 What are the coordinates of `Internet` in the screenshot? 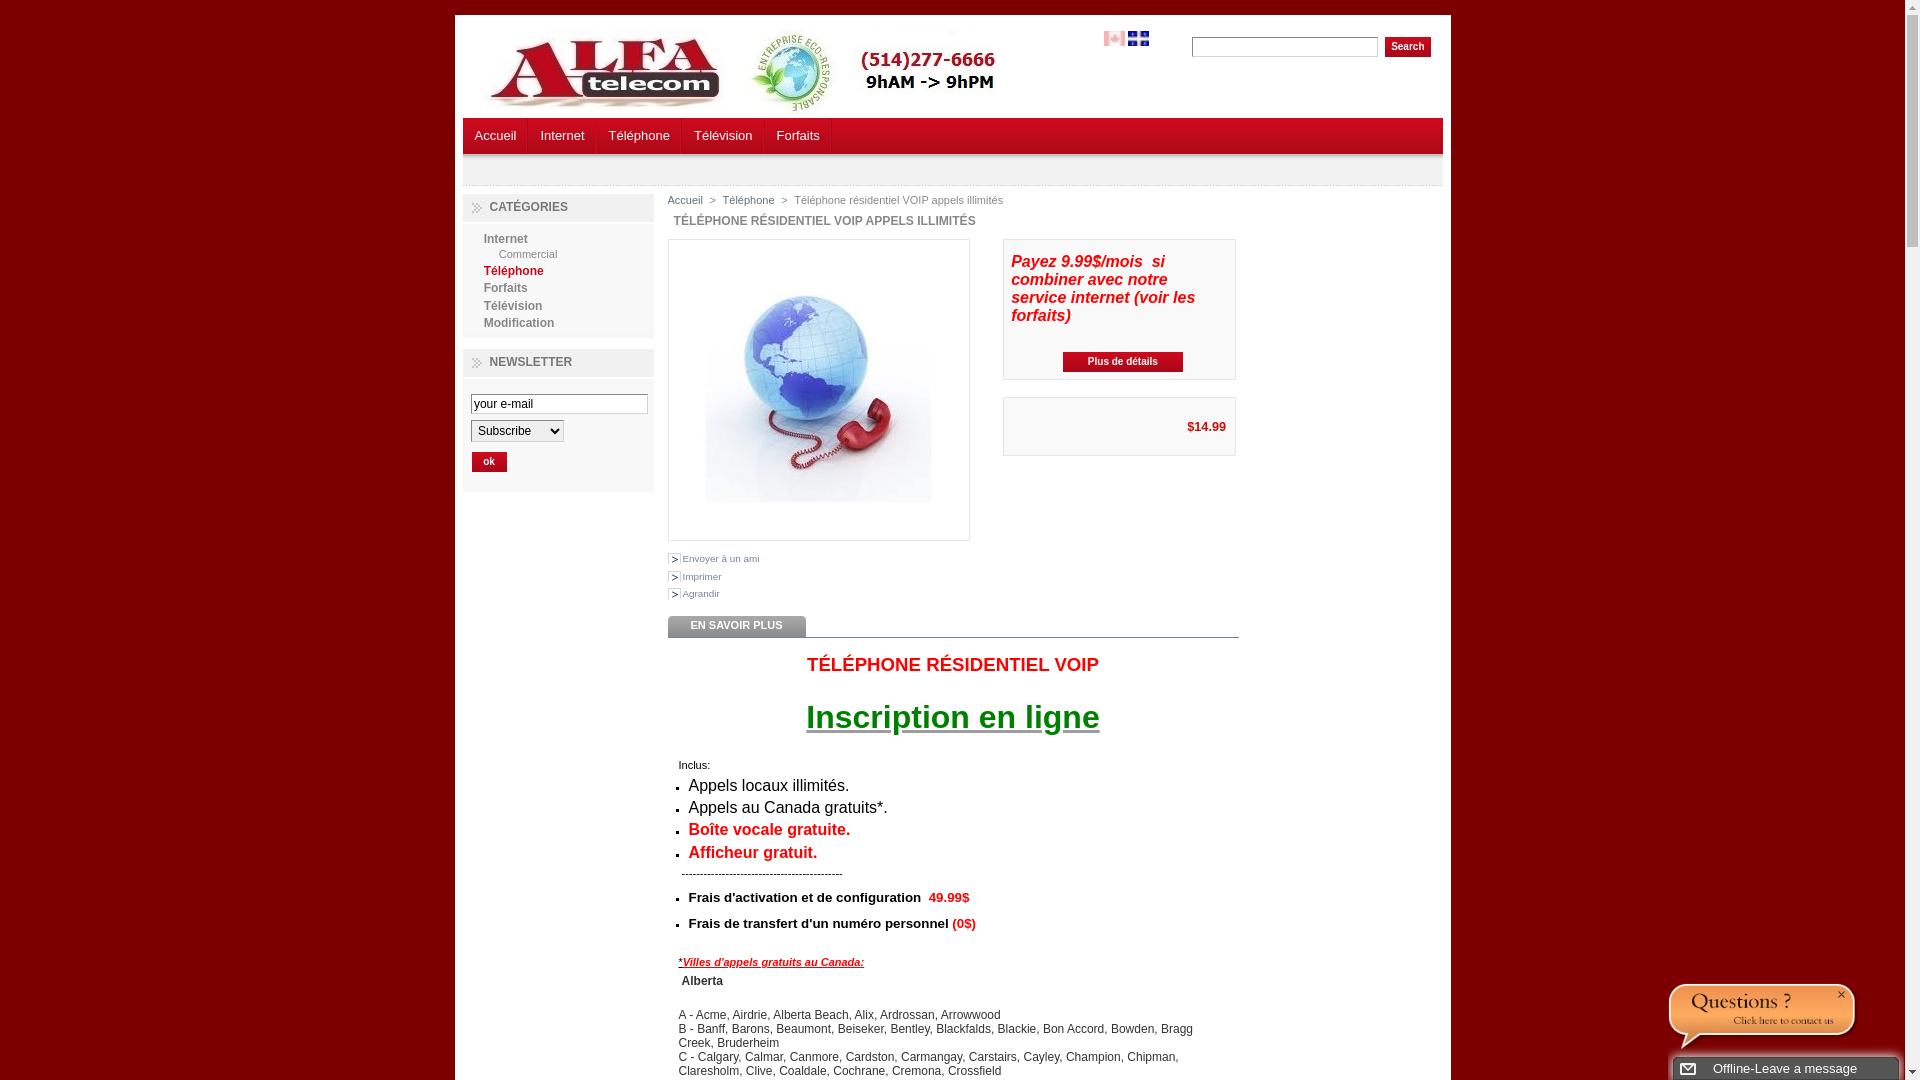 It's located at (506, 239).